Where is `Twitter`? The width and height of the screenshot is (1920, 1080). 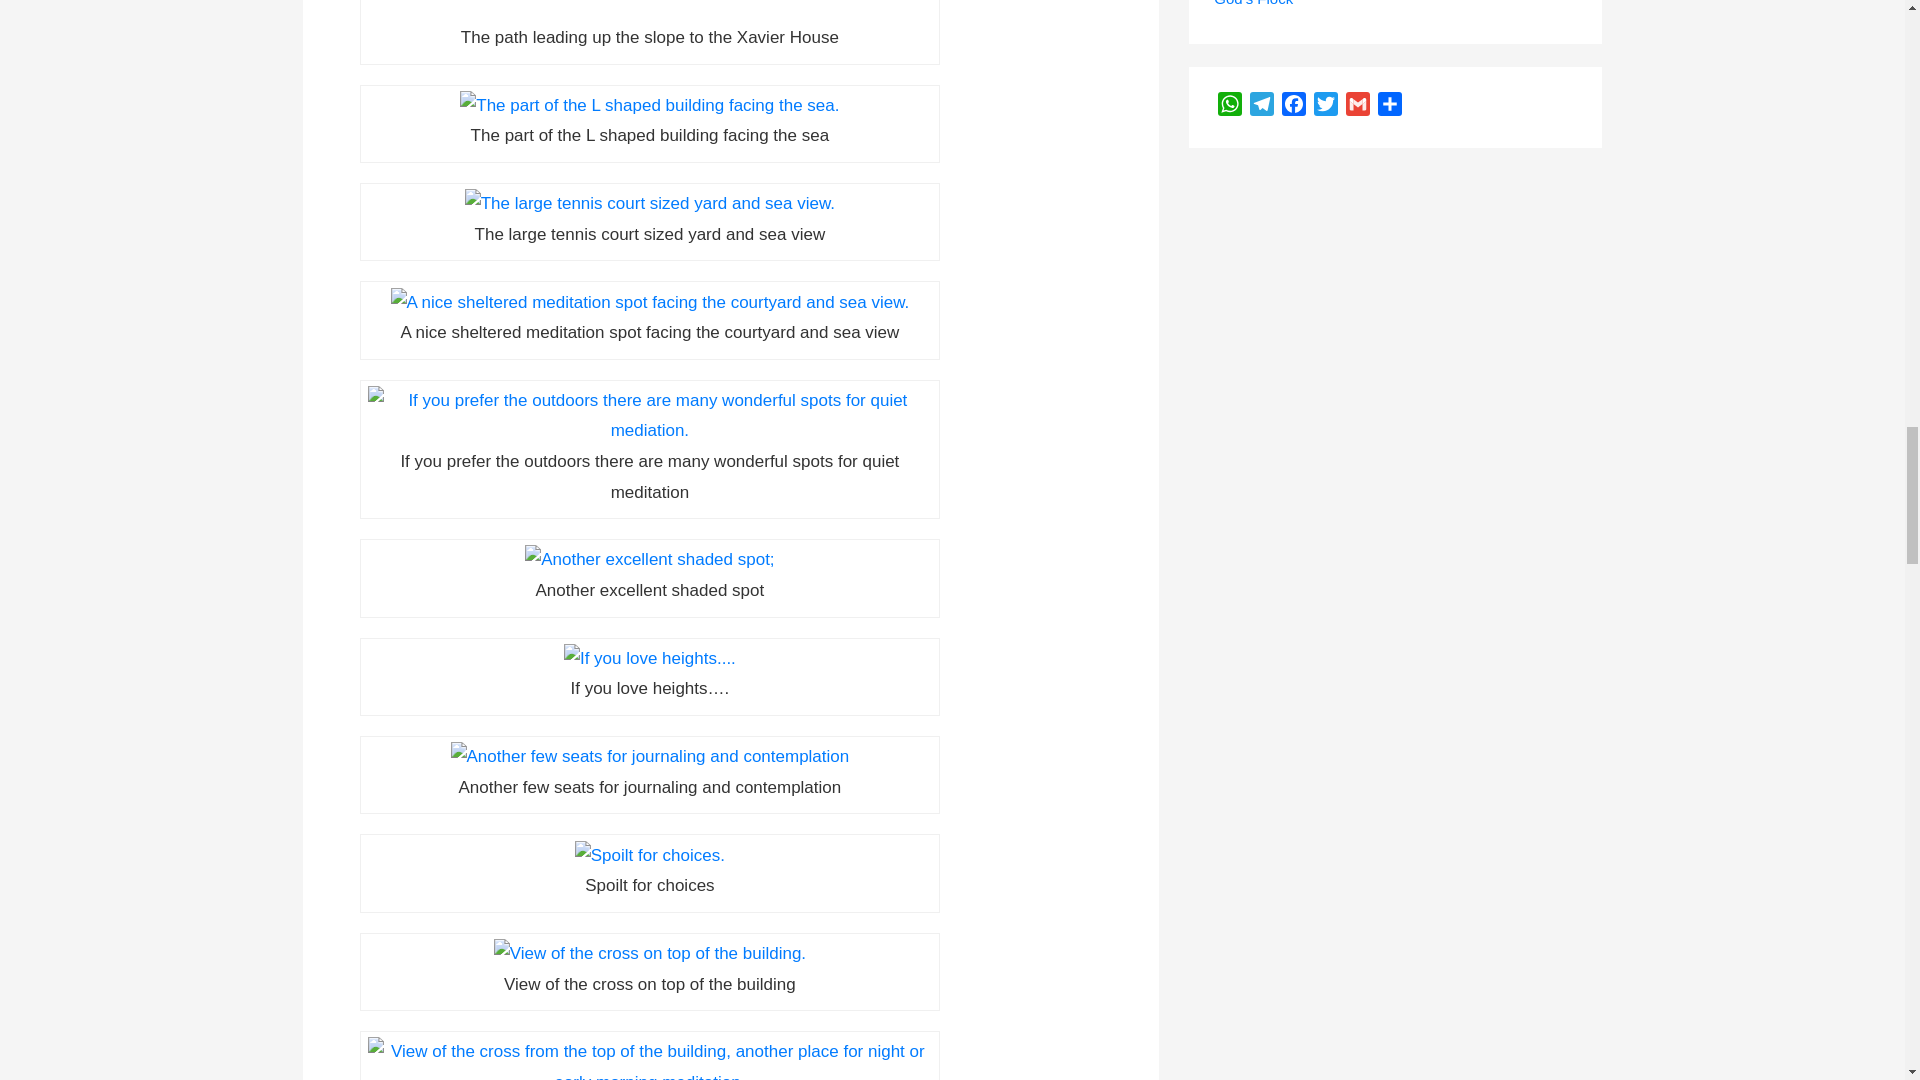
Twitter is located at coordinates (1326, 107).